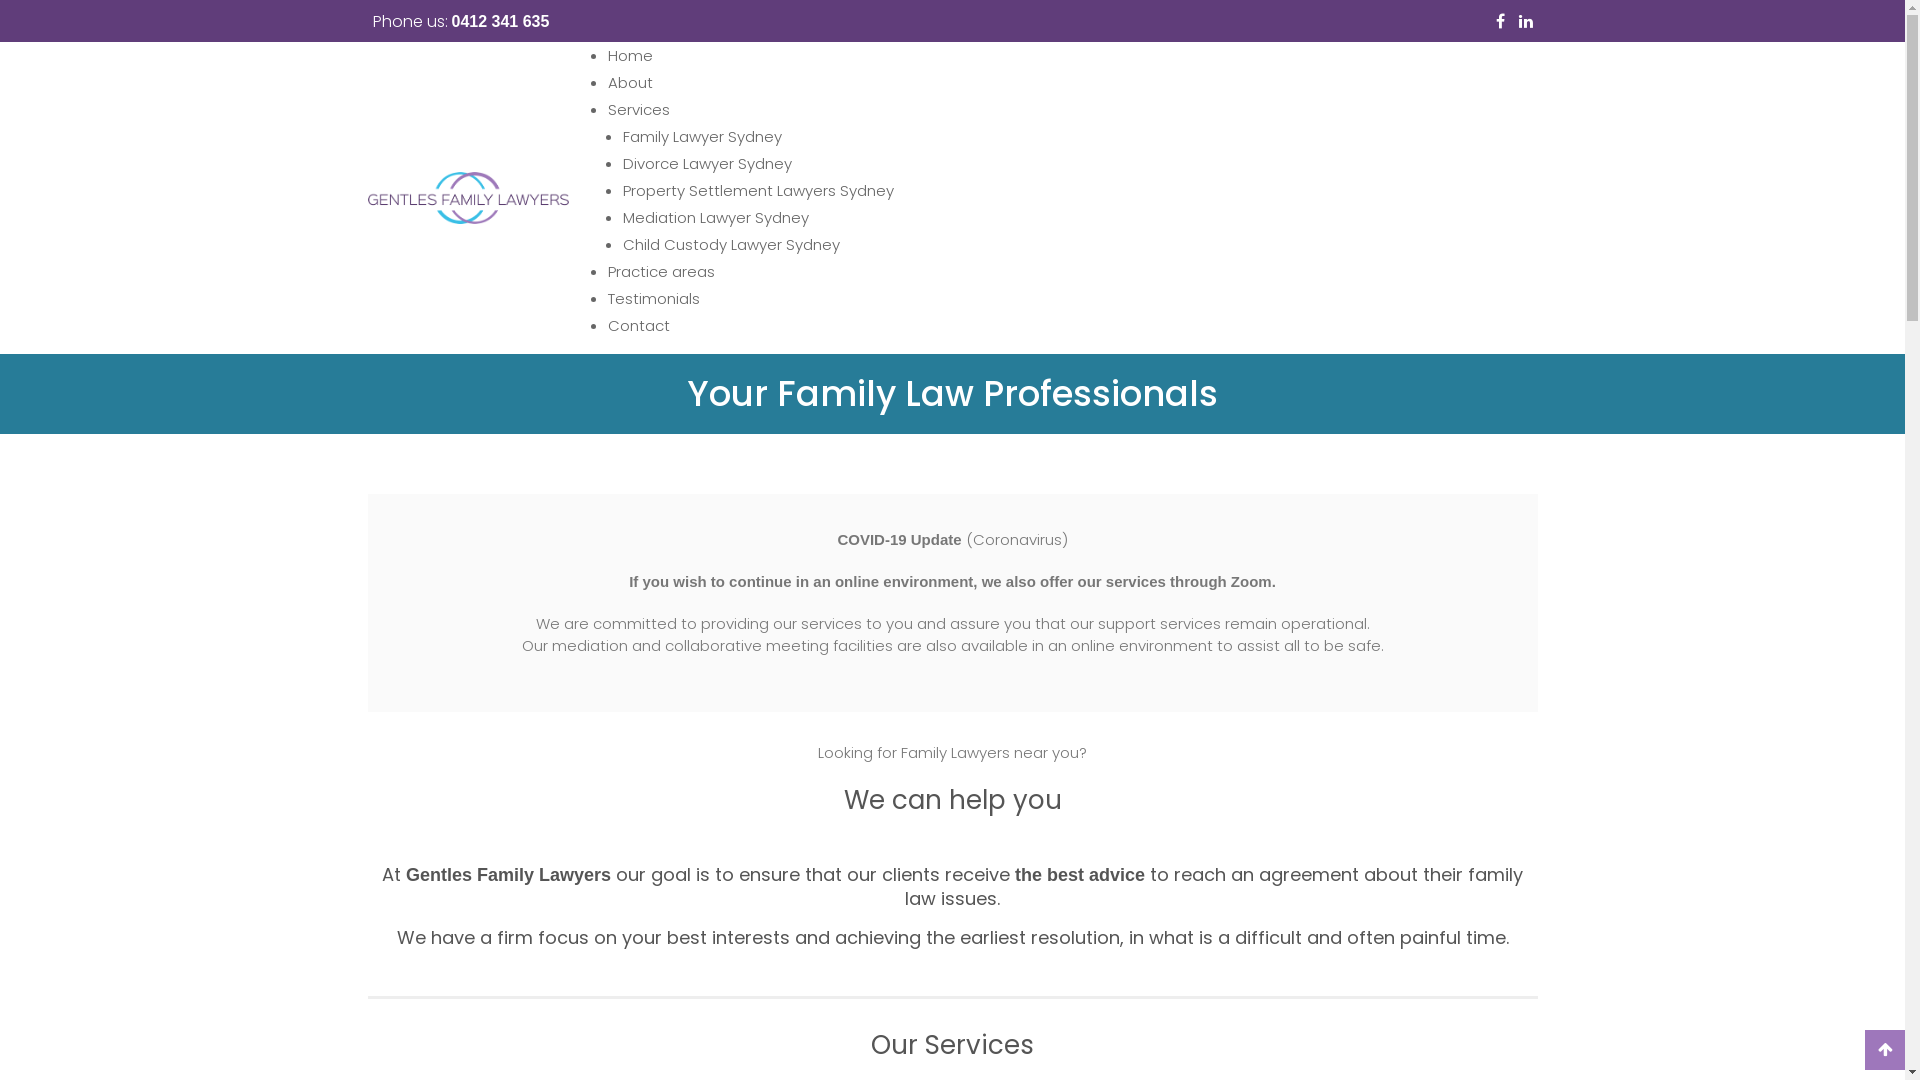  Describe the element at coordinates (654, 298) in the screenshot. I see `Testimonials` at that location.